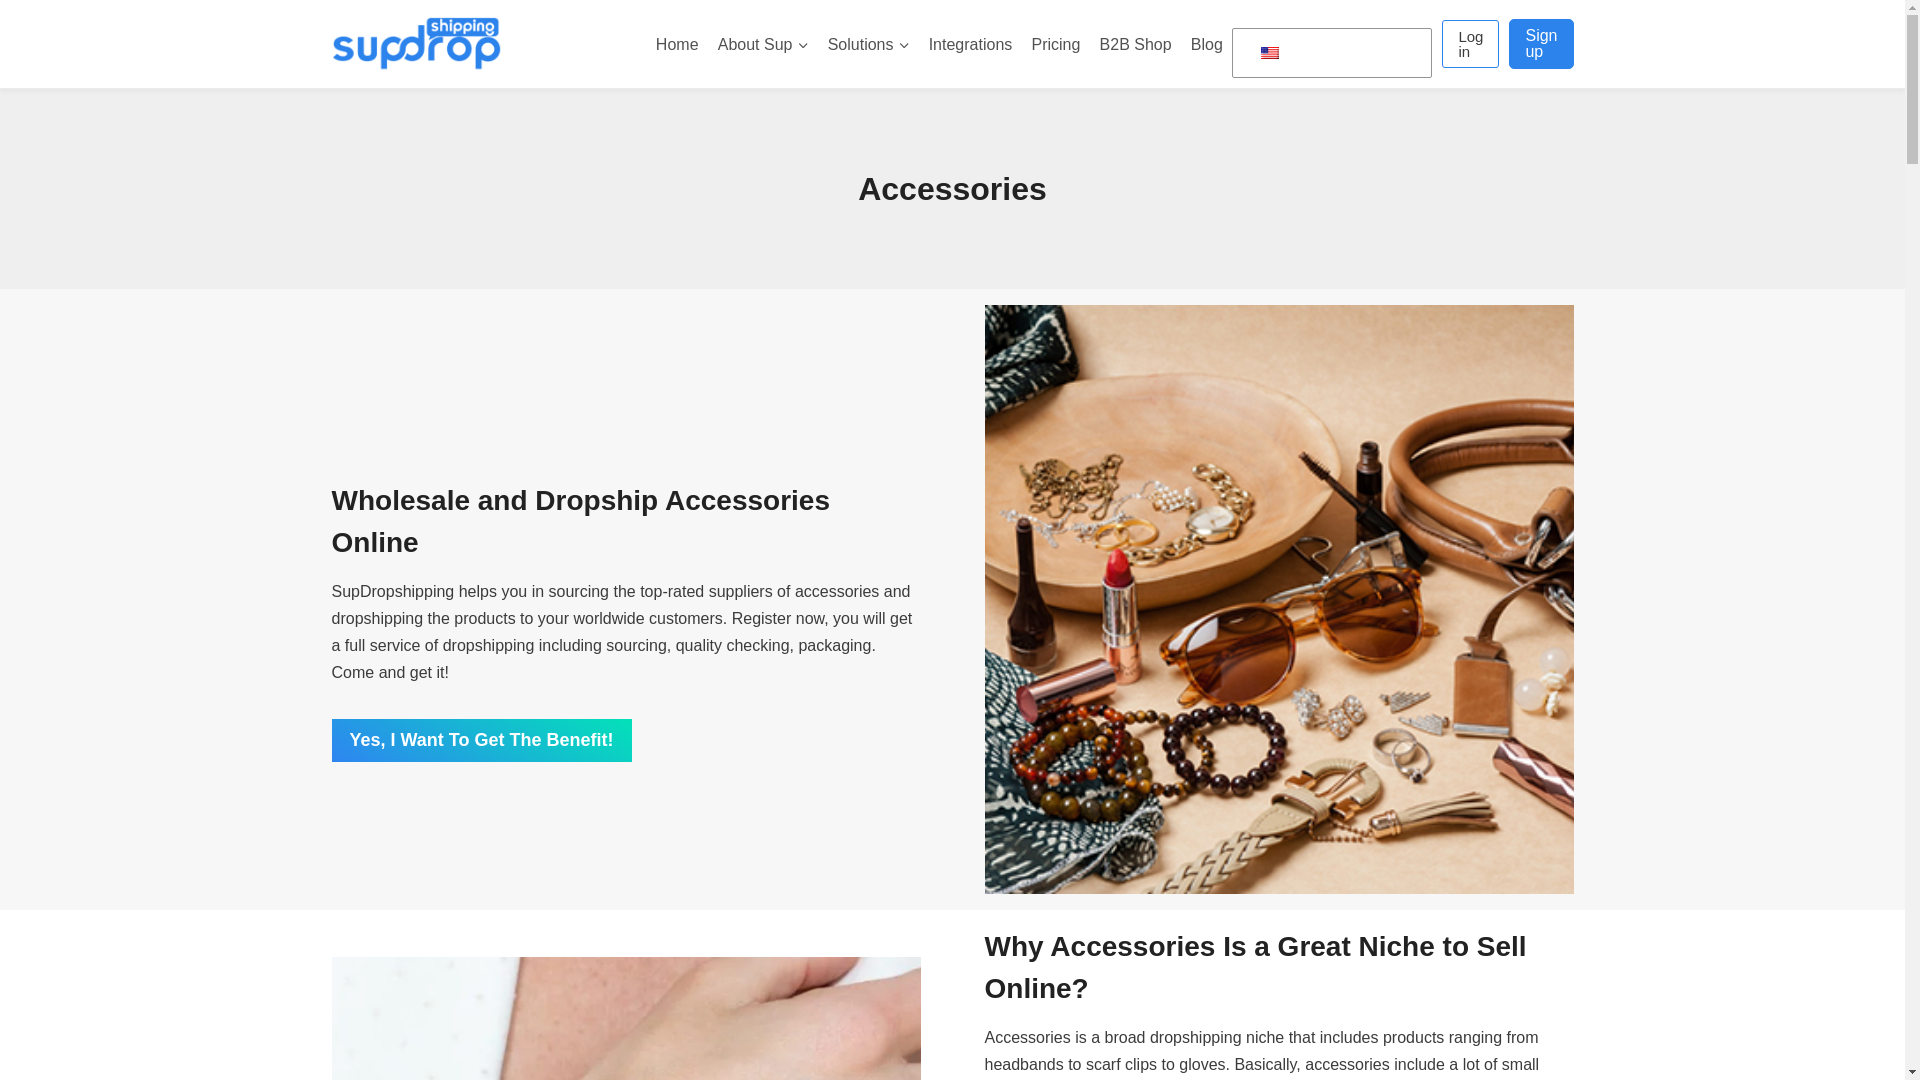 This screenshot has height=1080, width=1920. Describe the element at coordinates (868, 44) in the screenshot. I see `Solutions` at that location.